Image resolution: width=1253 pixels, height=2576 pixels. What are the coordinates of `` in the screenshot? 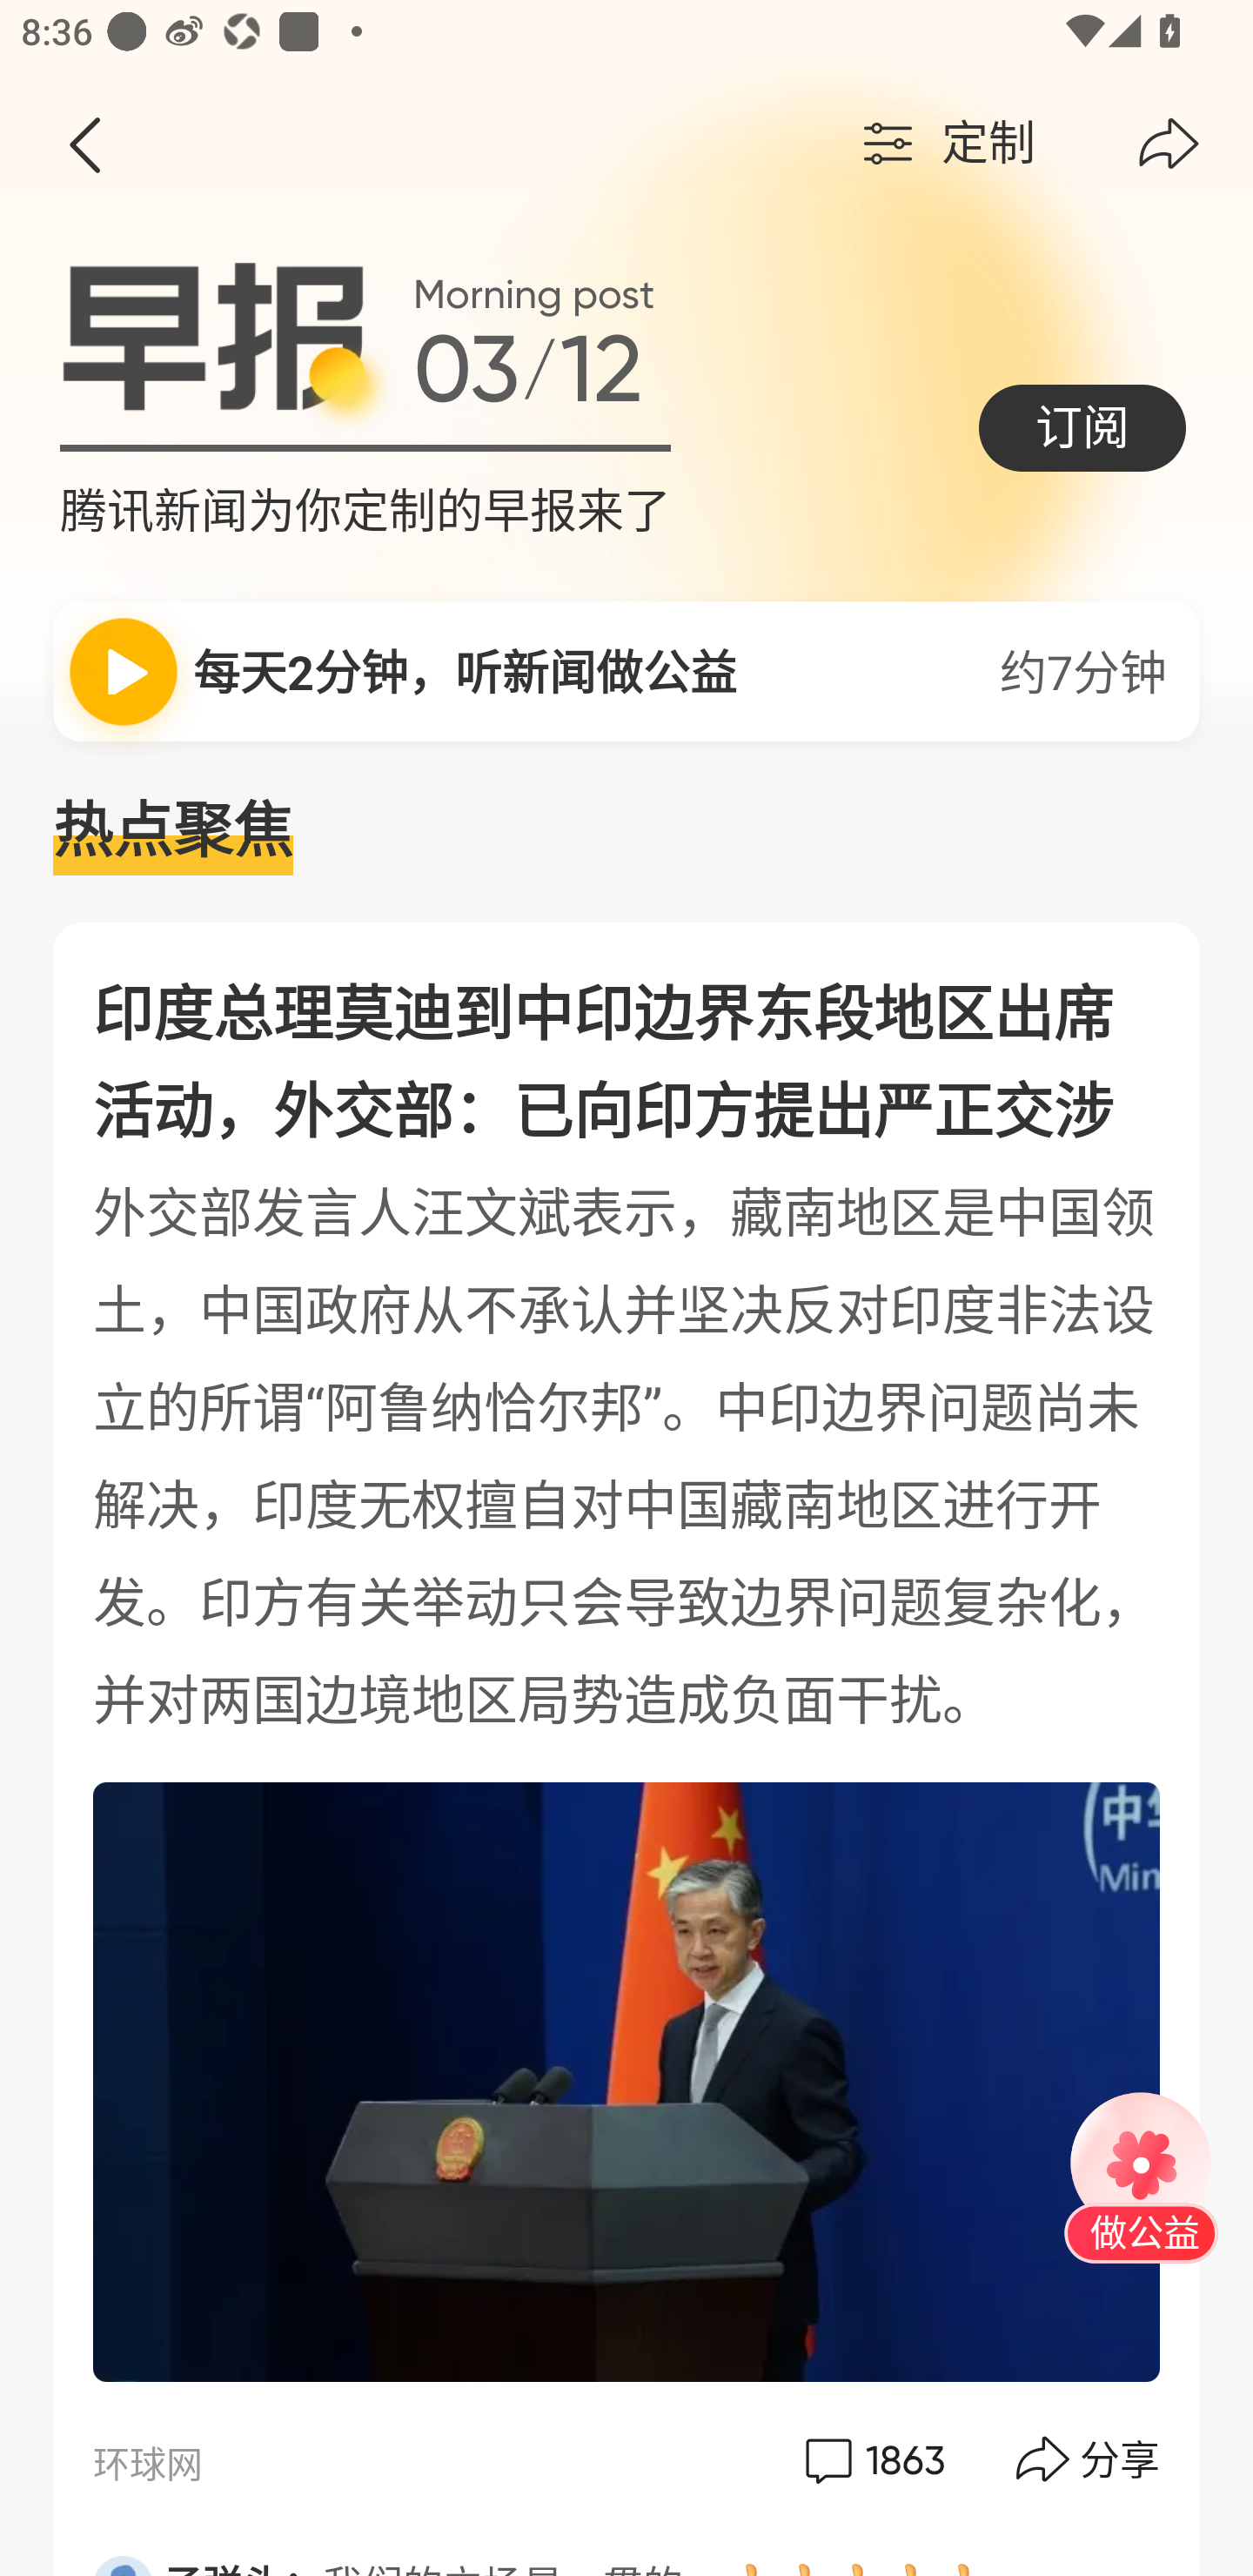 It's located at (84, 144).